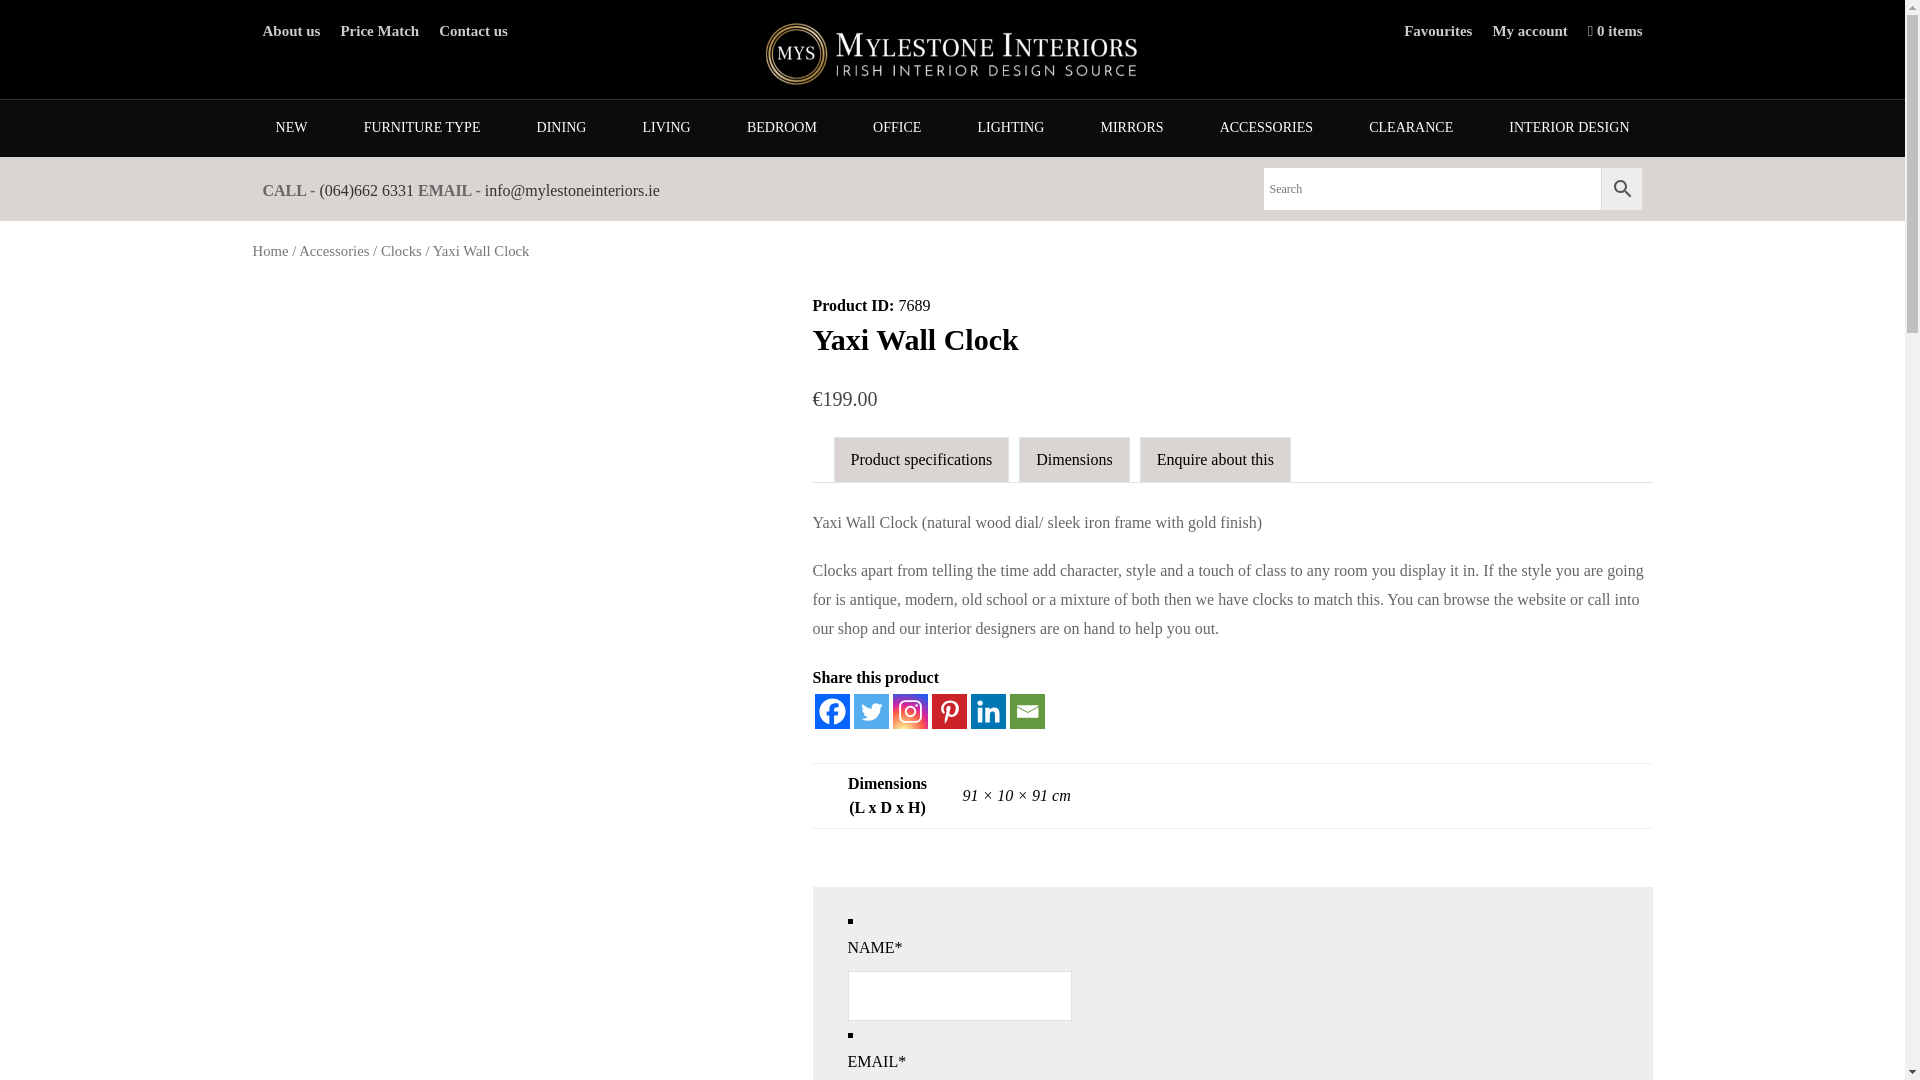  Describe the element at coordinates (378, 30) in the screenshot. I see `Price Match` at that location.